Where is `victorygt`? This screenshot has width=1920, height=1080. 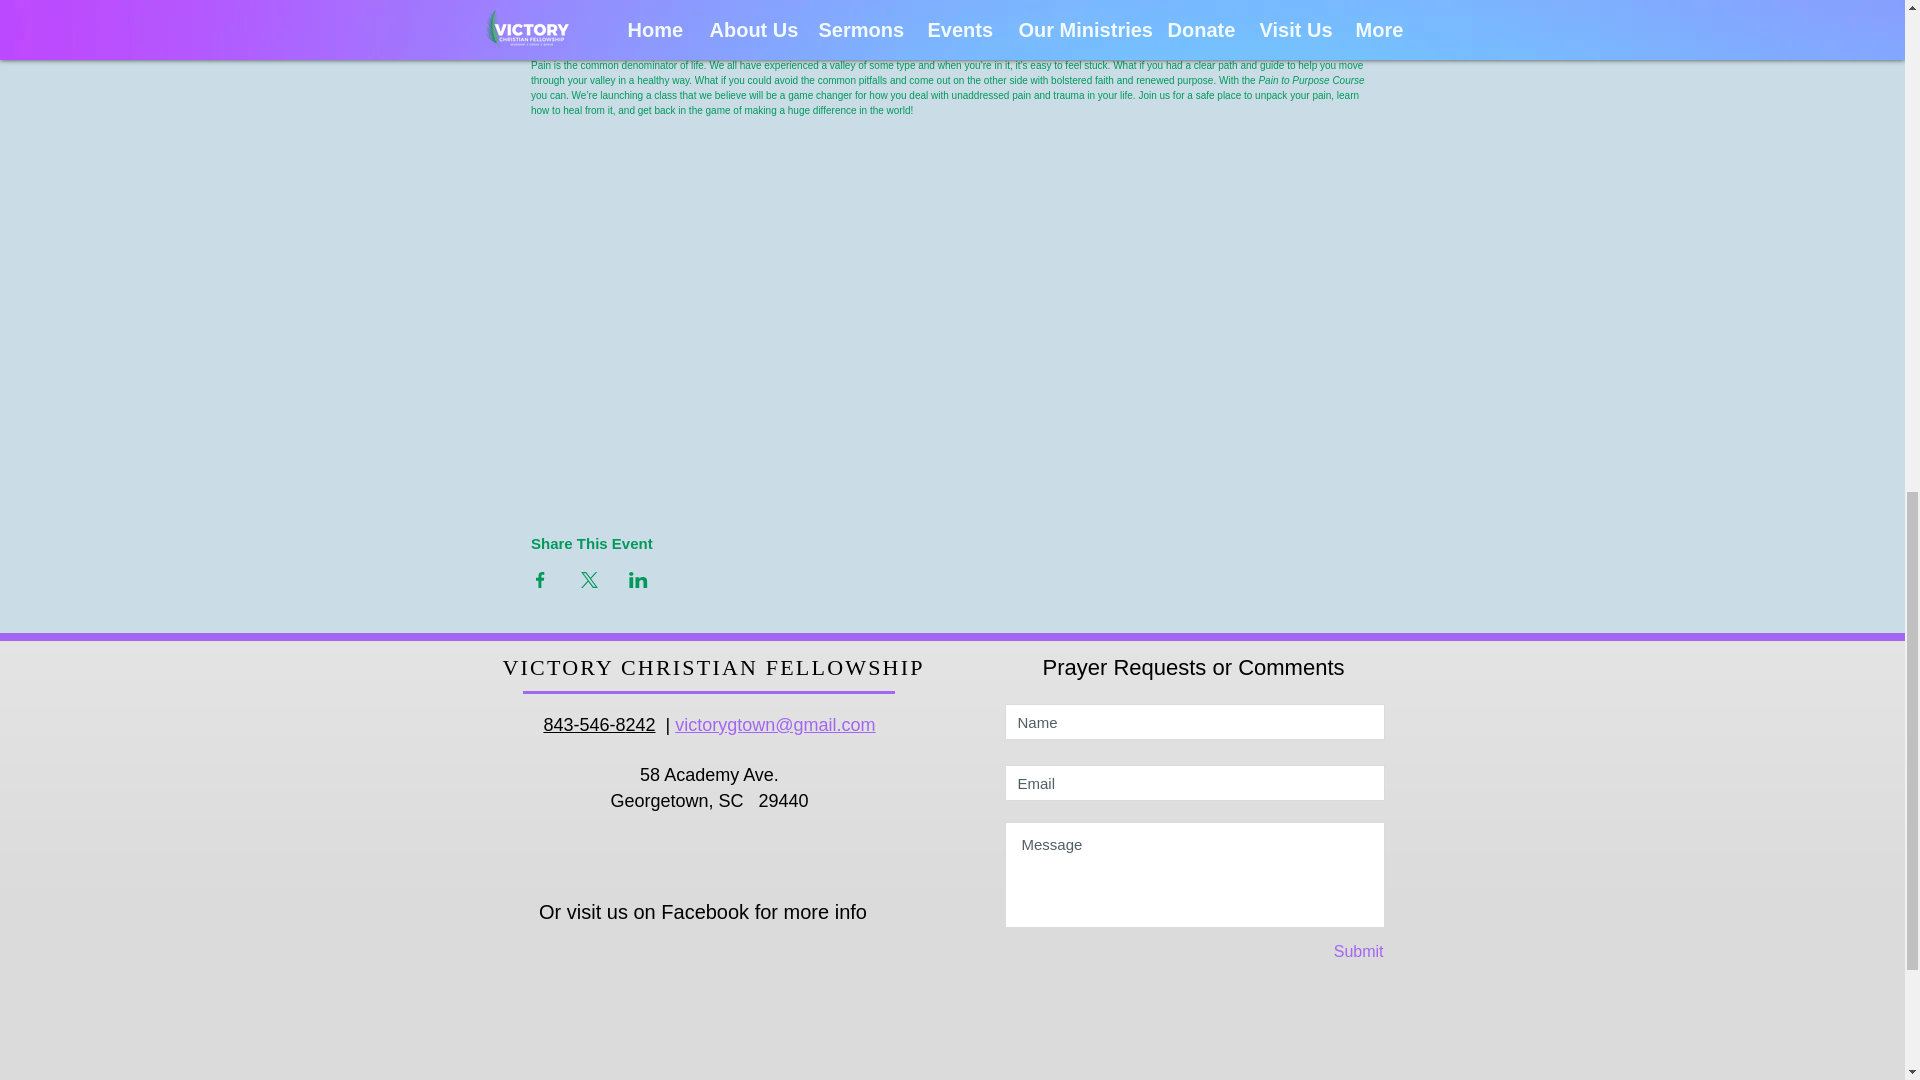
victorygt is located at coordinates (708, 724).